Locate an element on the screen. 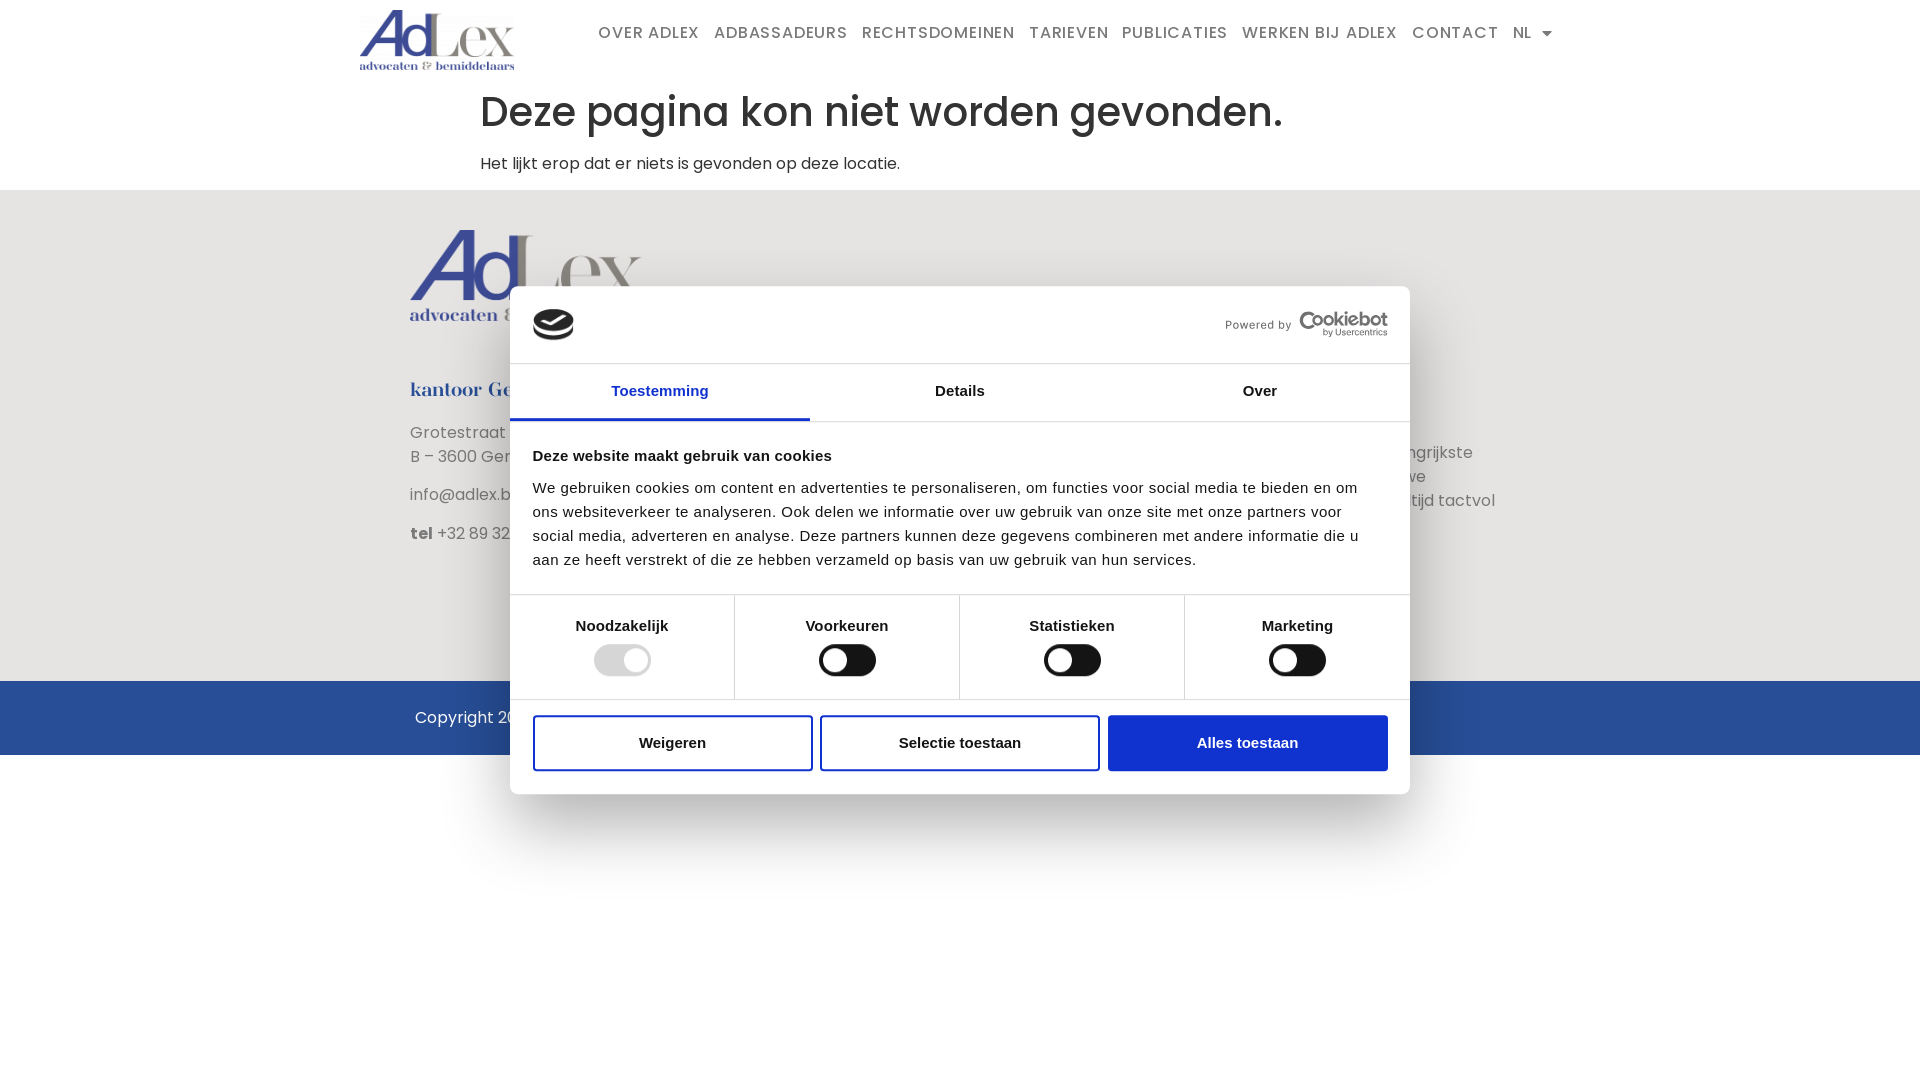  TARIEVEN is located at coordinates (1068, 33).